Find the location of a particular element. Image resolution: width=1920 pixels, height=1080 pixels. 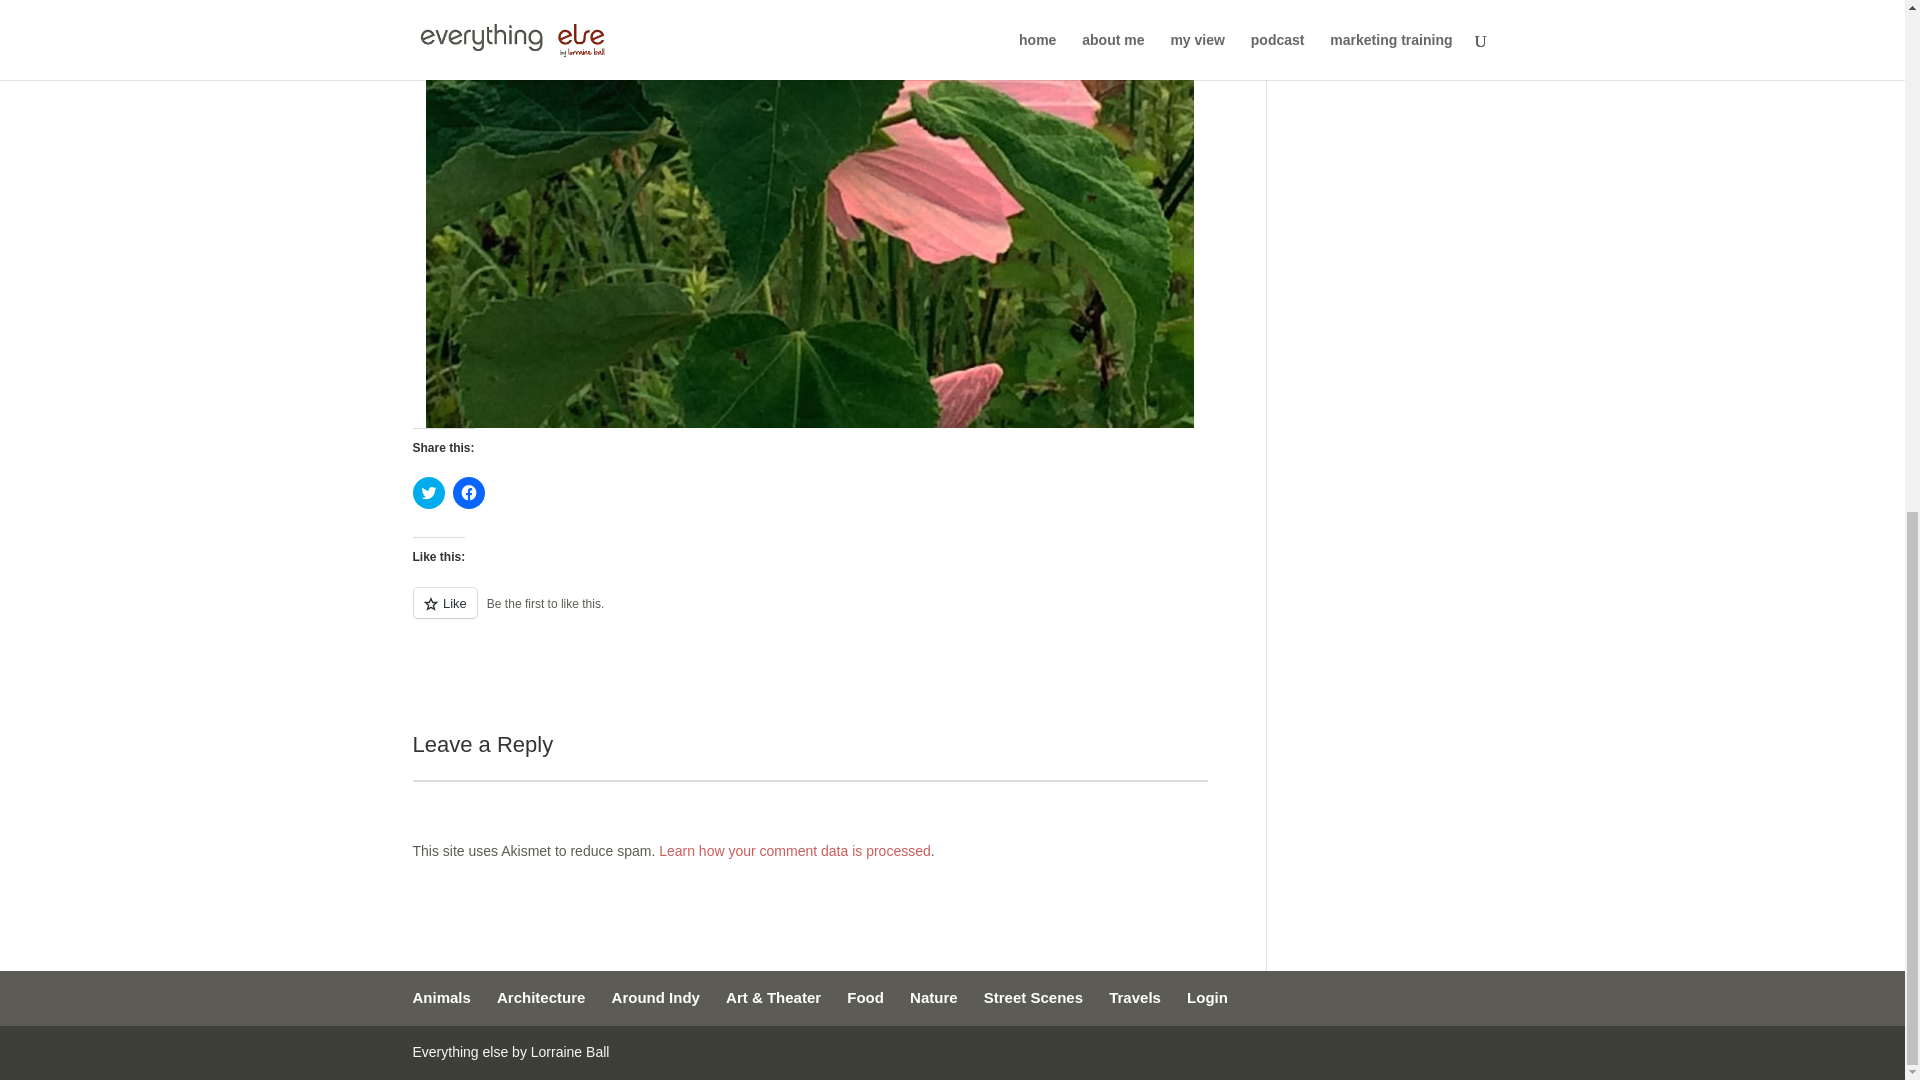

Travels is located at coordinates (1135, 997).